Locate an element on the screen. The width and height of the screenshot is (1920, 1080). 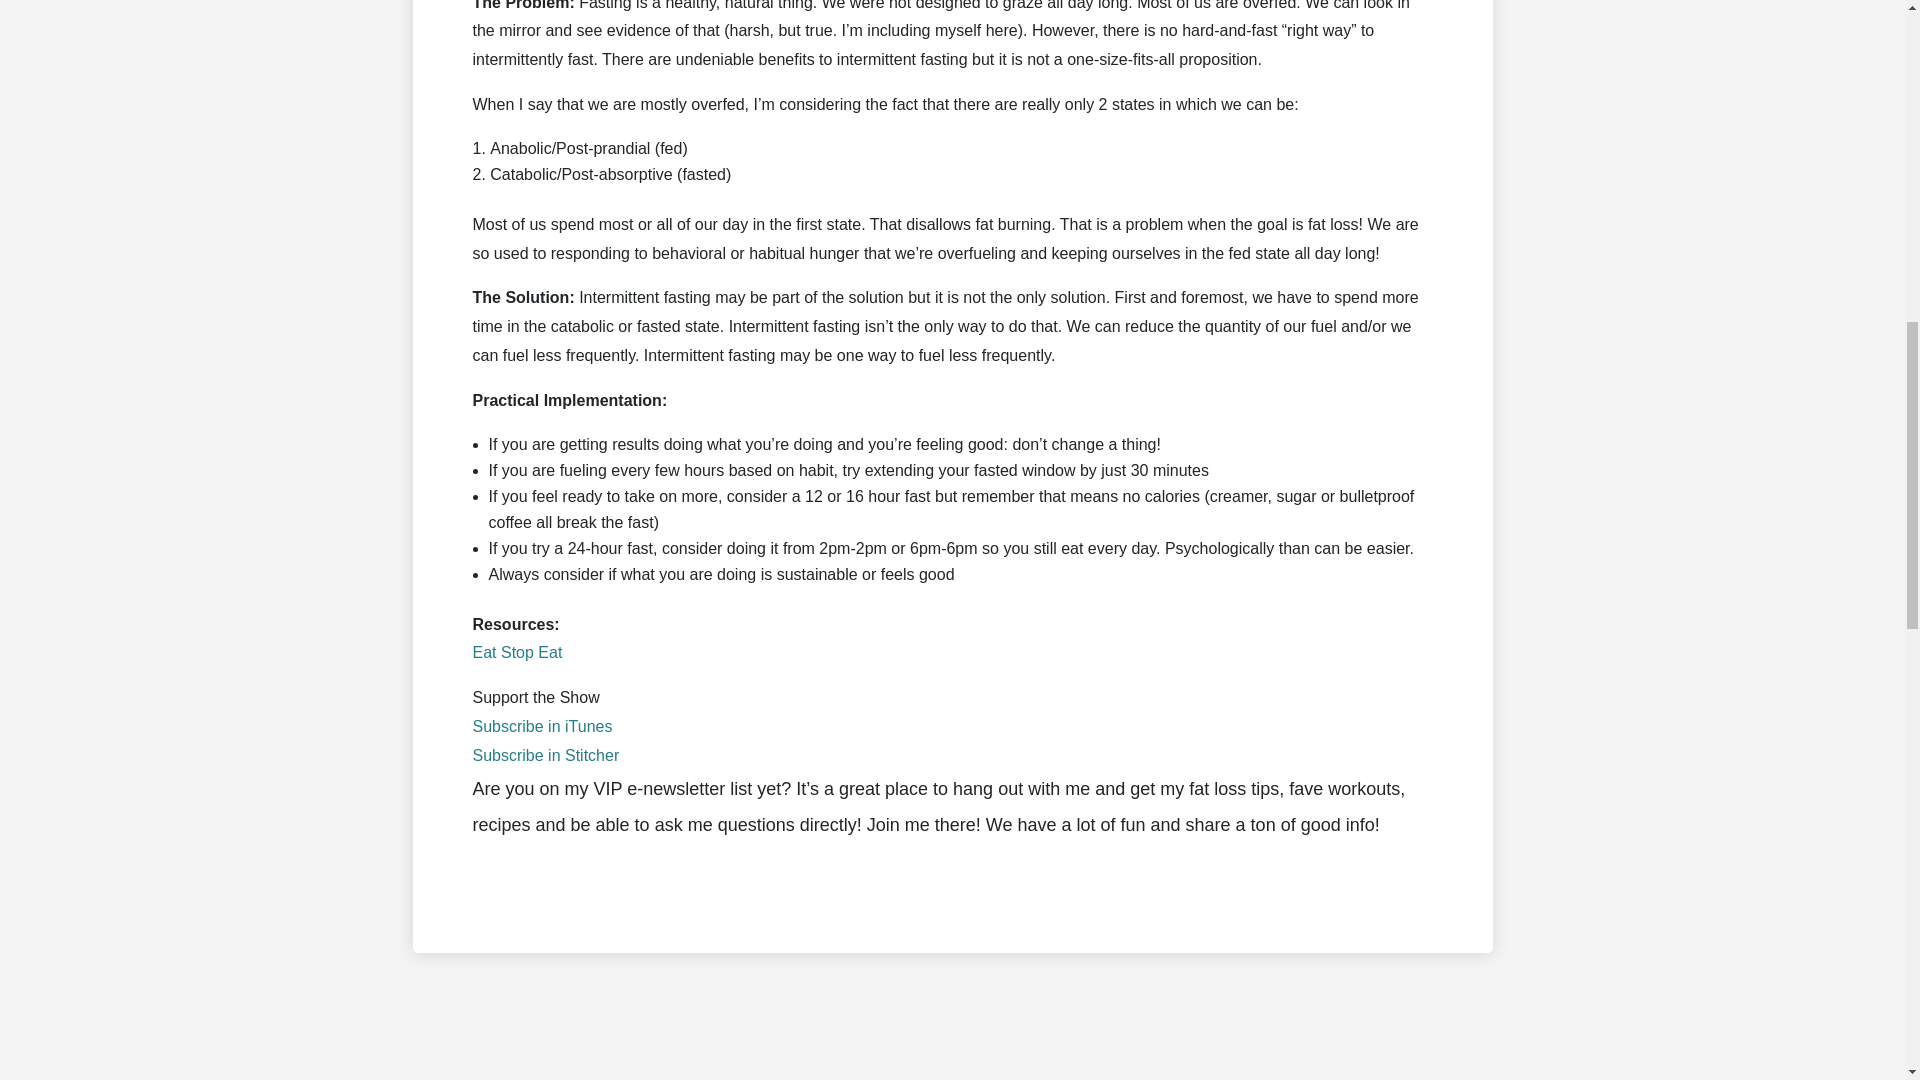
Eat Stop Eat is located at coordinates (517, 652).